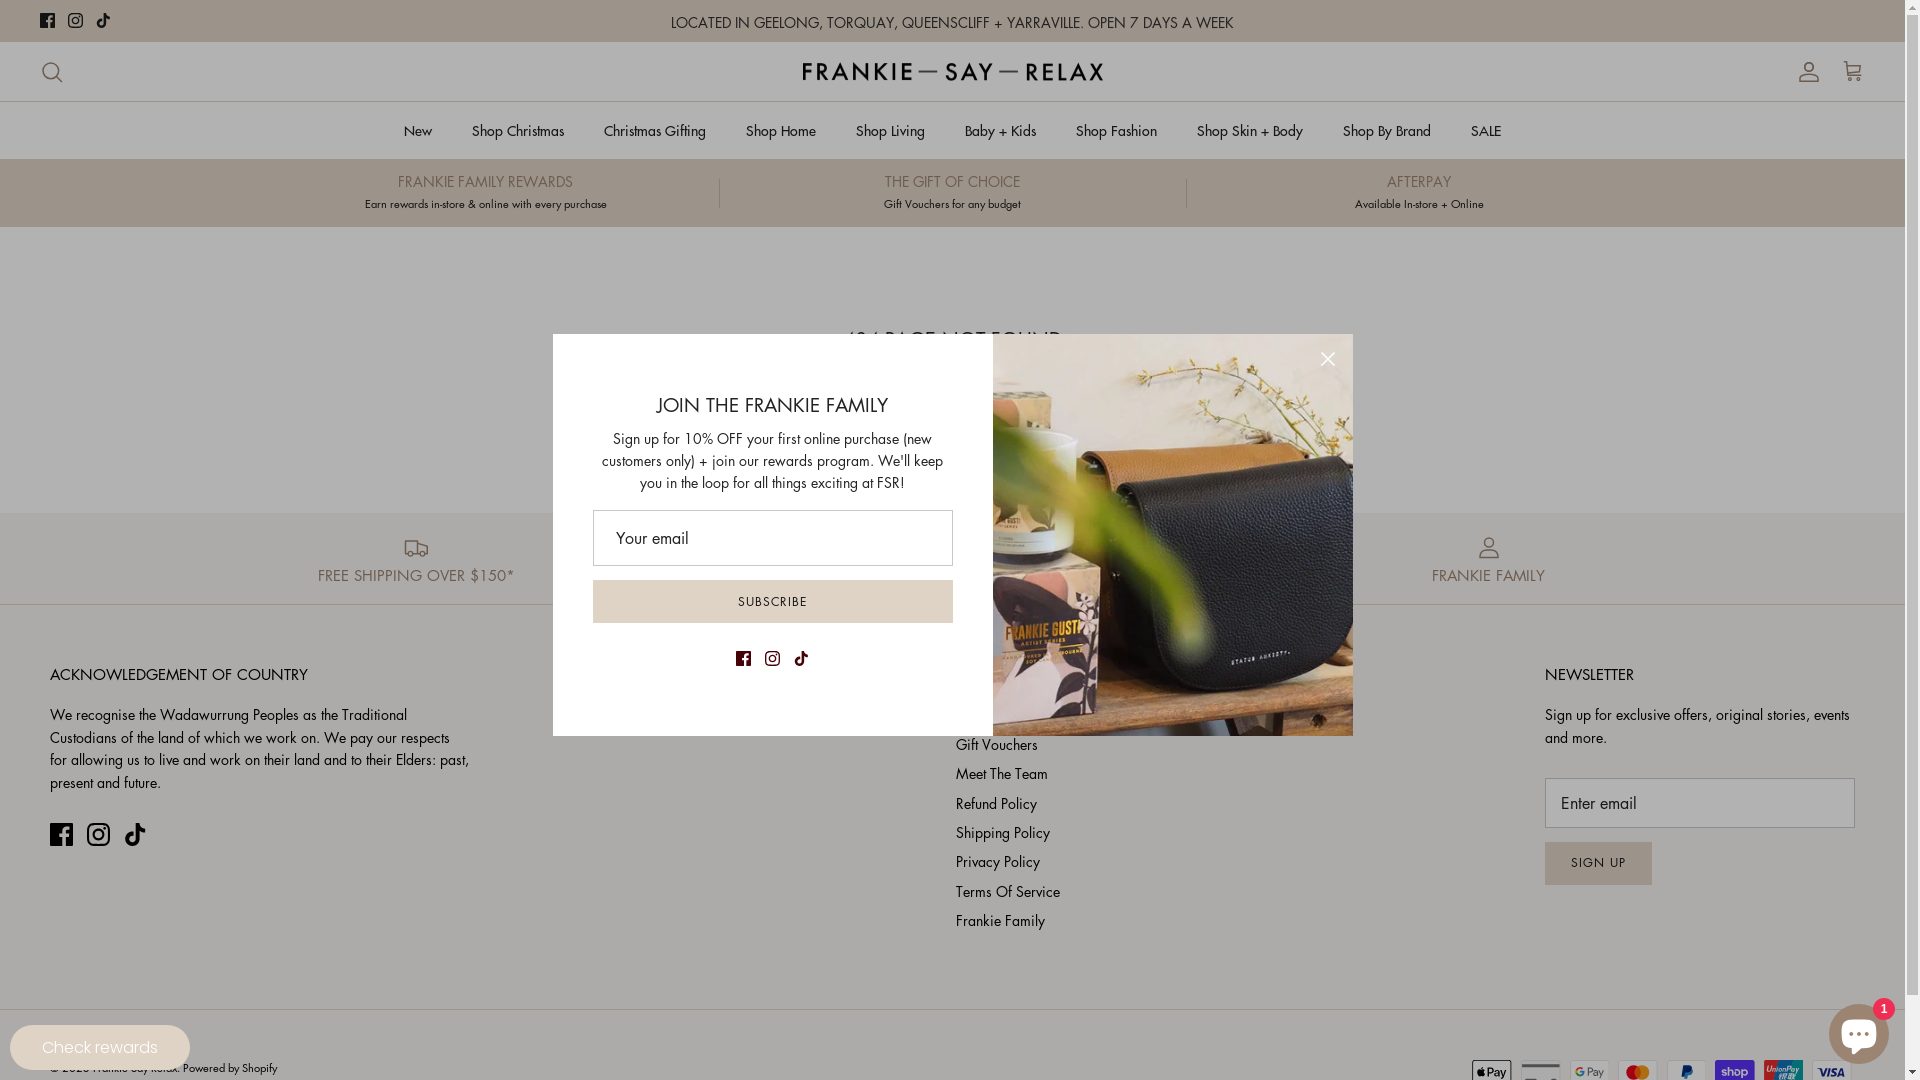  I want to click on Shop Living, so click(890, 130).